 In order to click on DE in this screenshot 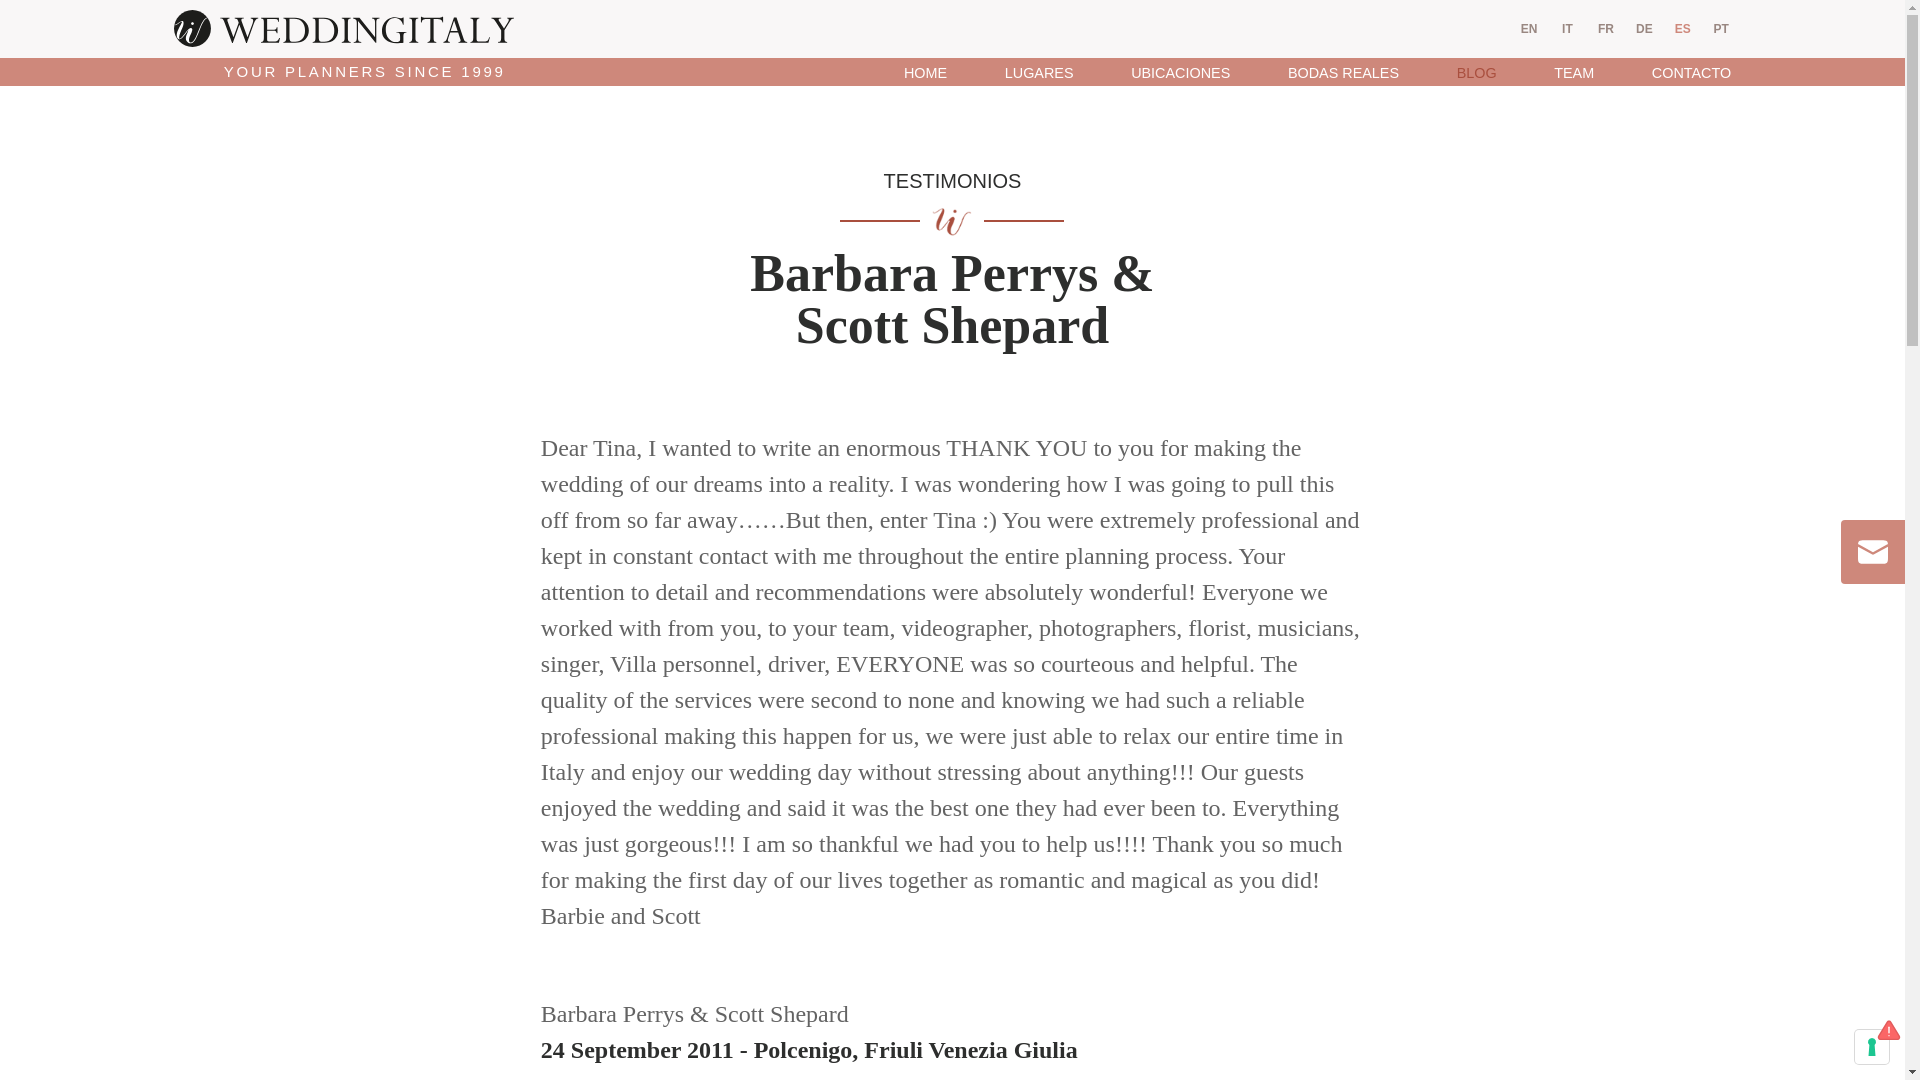, I will do `click(1644, 29)`.